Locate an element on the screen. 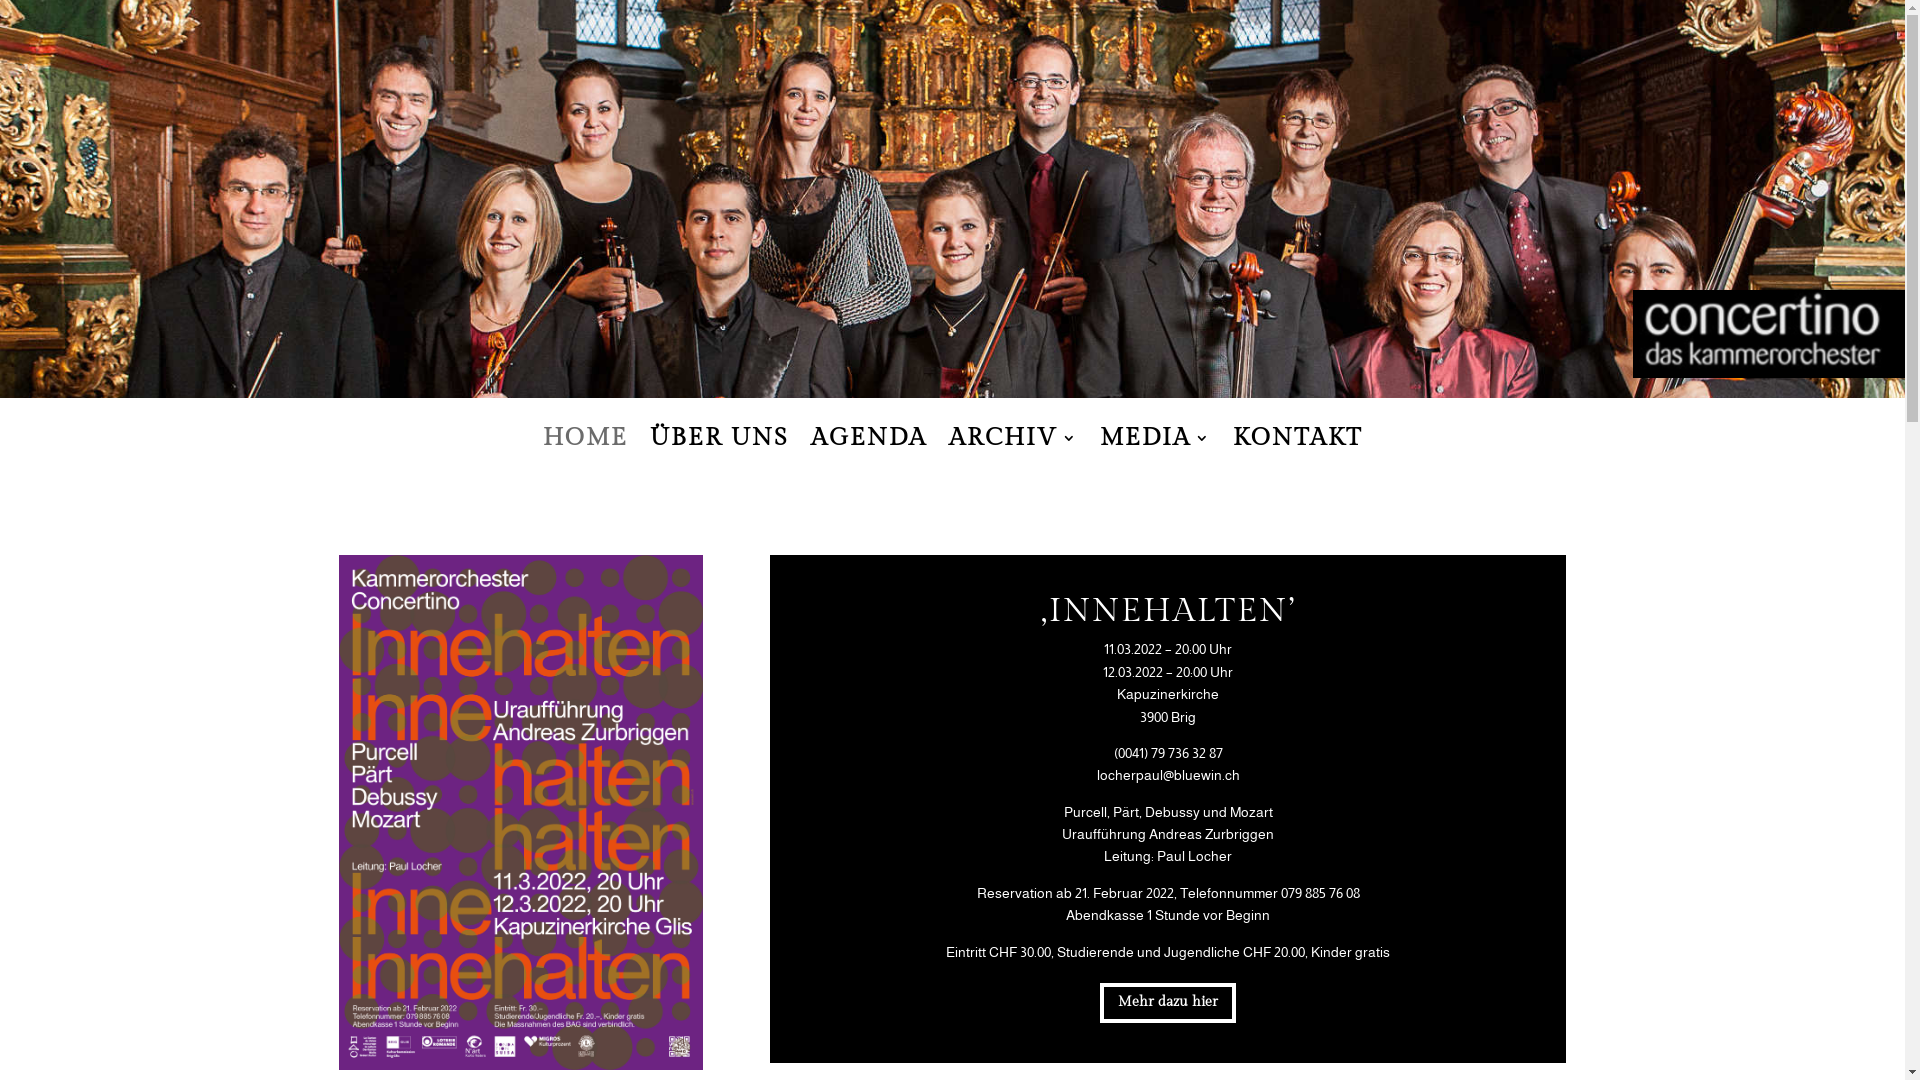 The image size is (1920, 1080). HOME is located at coordinates (584, 452).